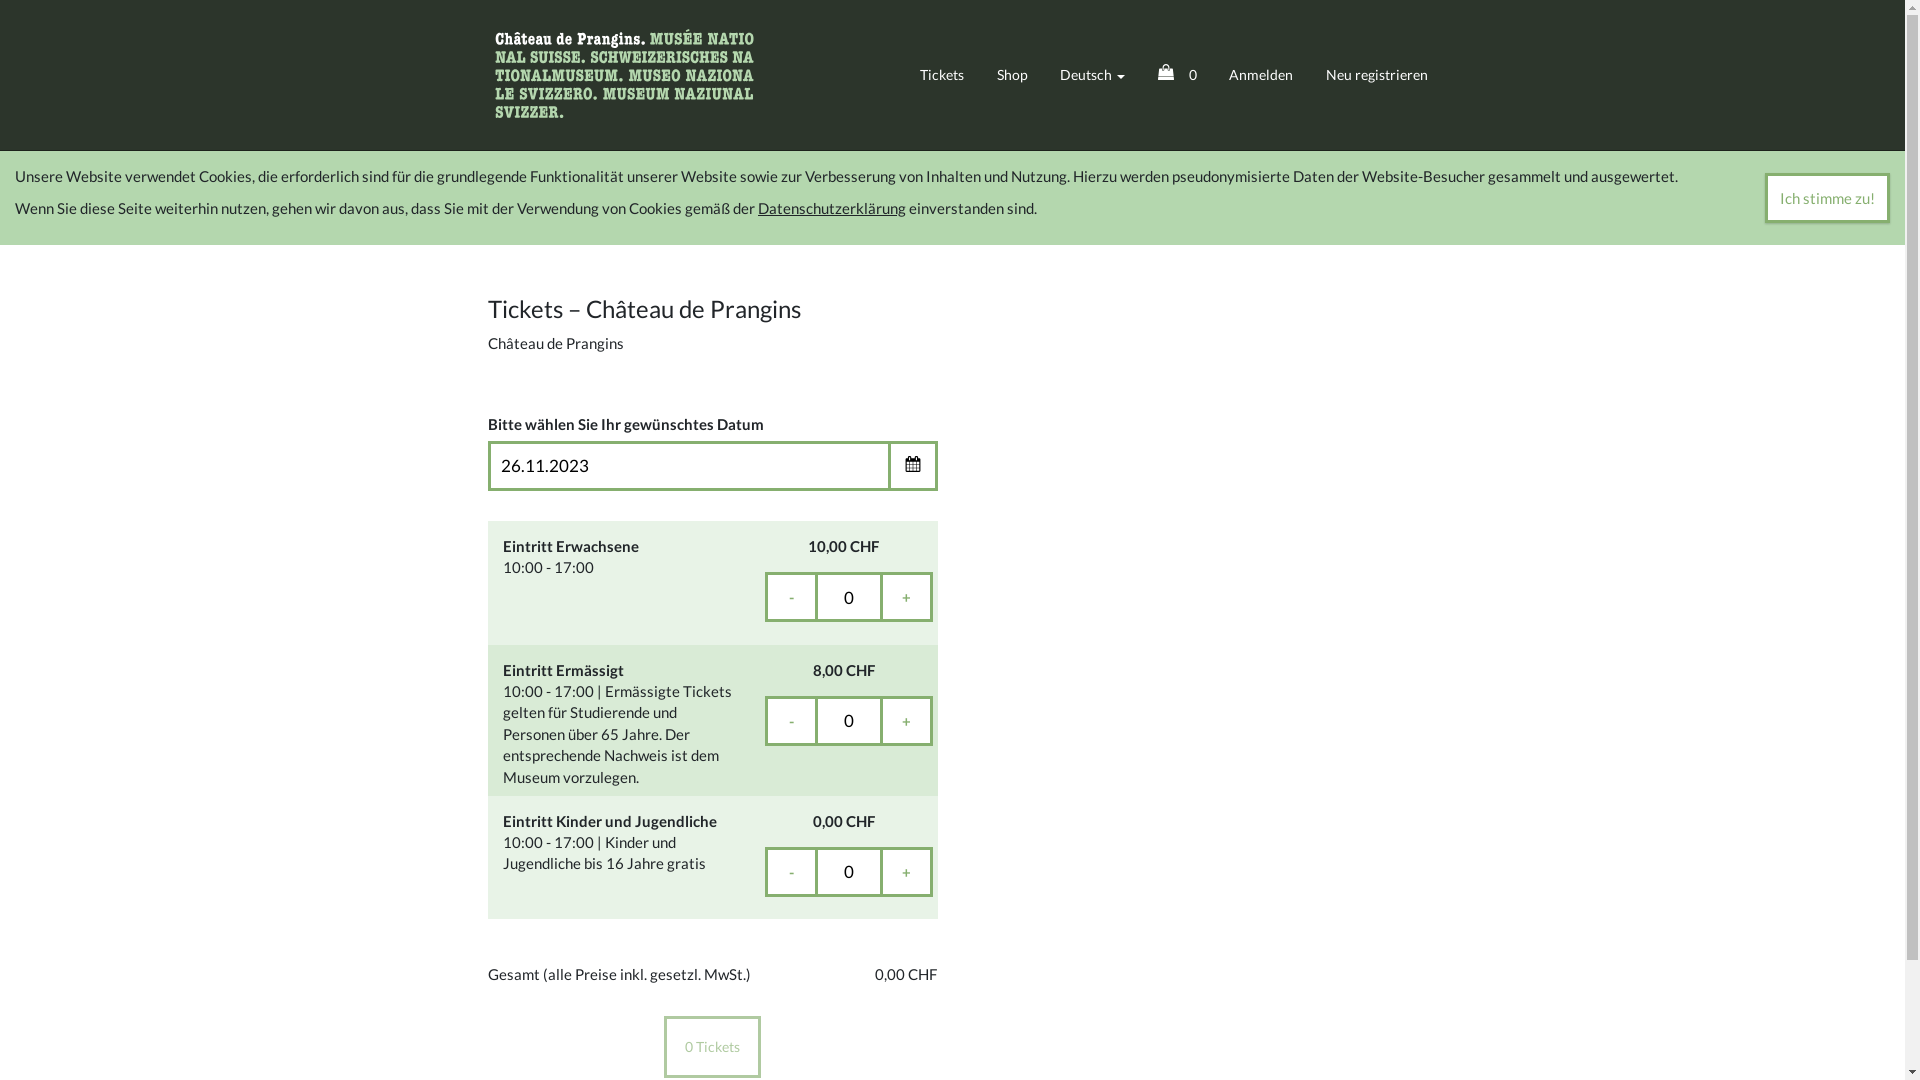  I want to click on Deutsch, so click(1100, 74).